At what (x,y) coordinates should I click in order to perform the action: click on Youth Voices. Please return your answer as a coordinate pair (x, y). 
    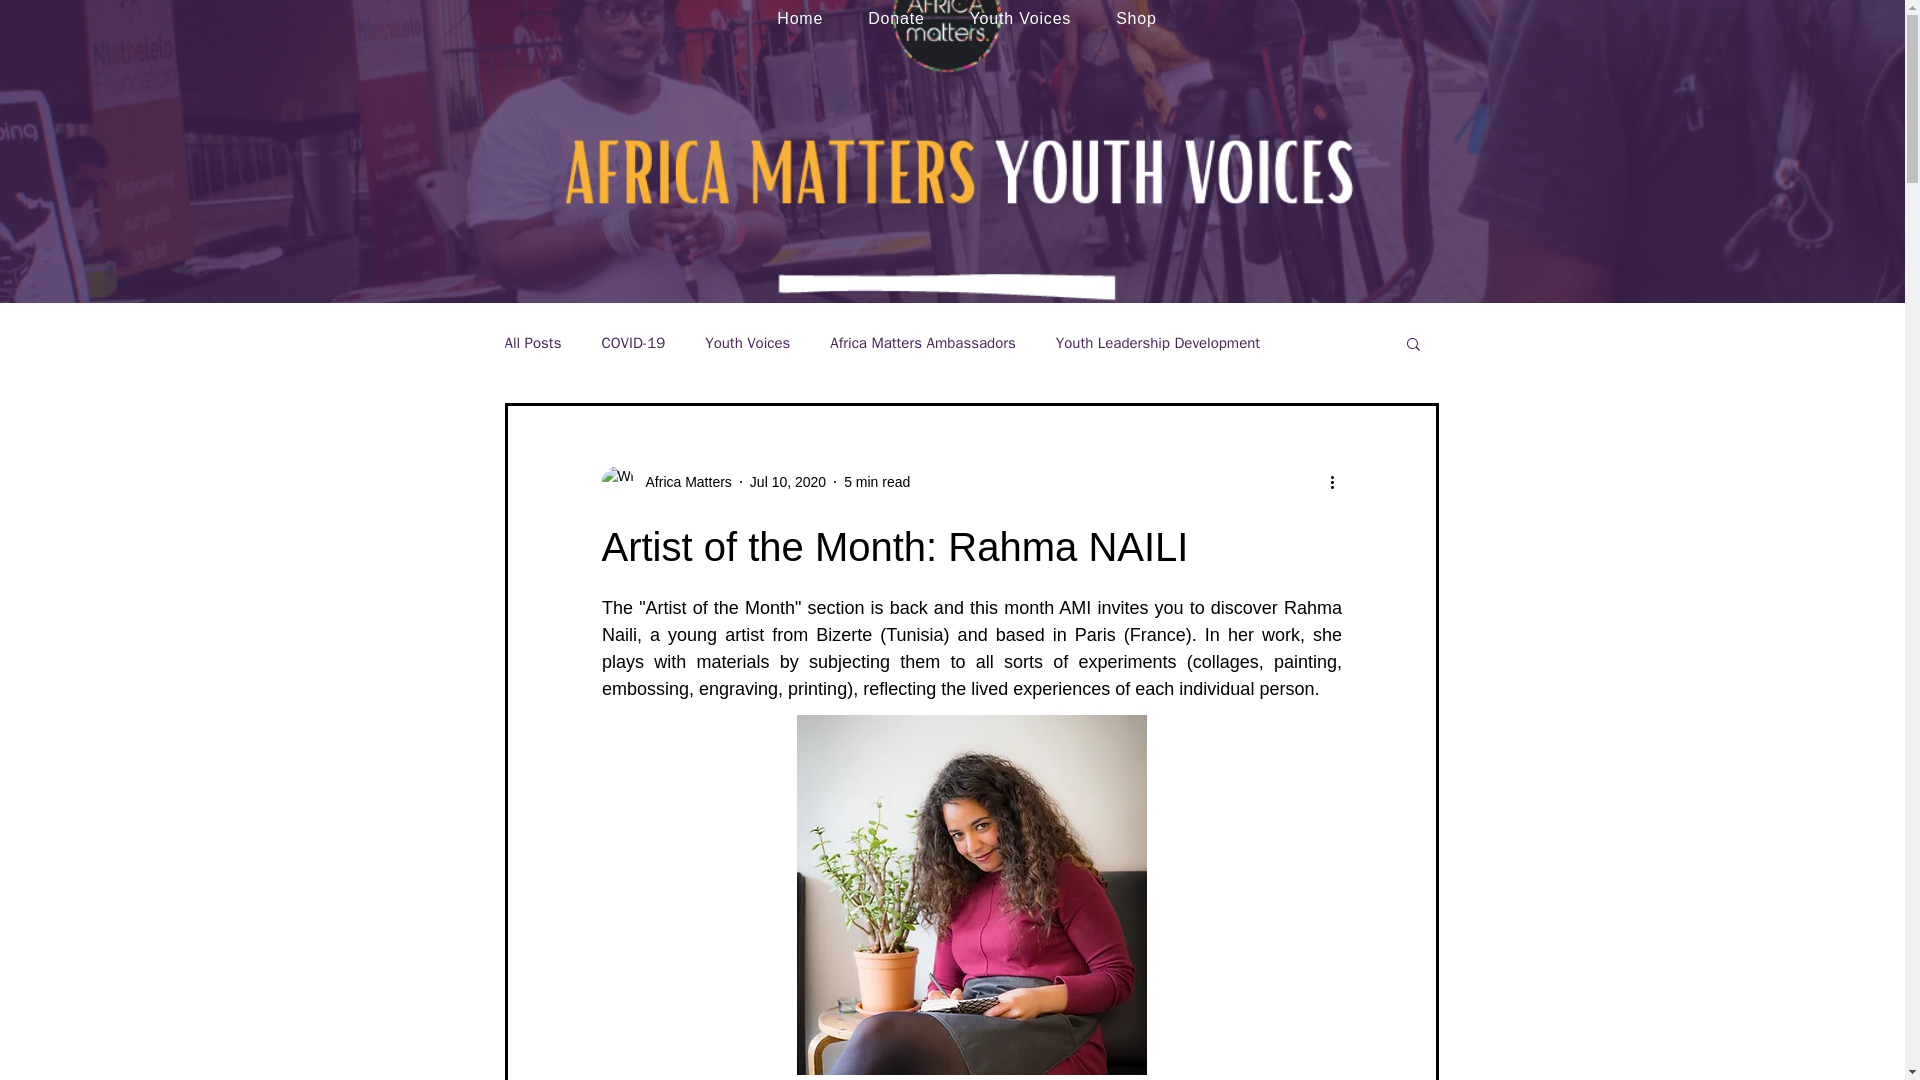
    Looking at the image, I should click on (1021, 18).